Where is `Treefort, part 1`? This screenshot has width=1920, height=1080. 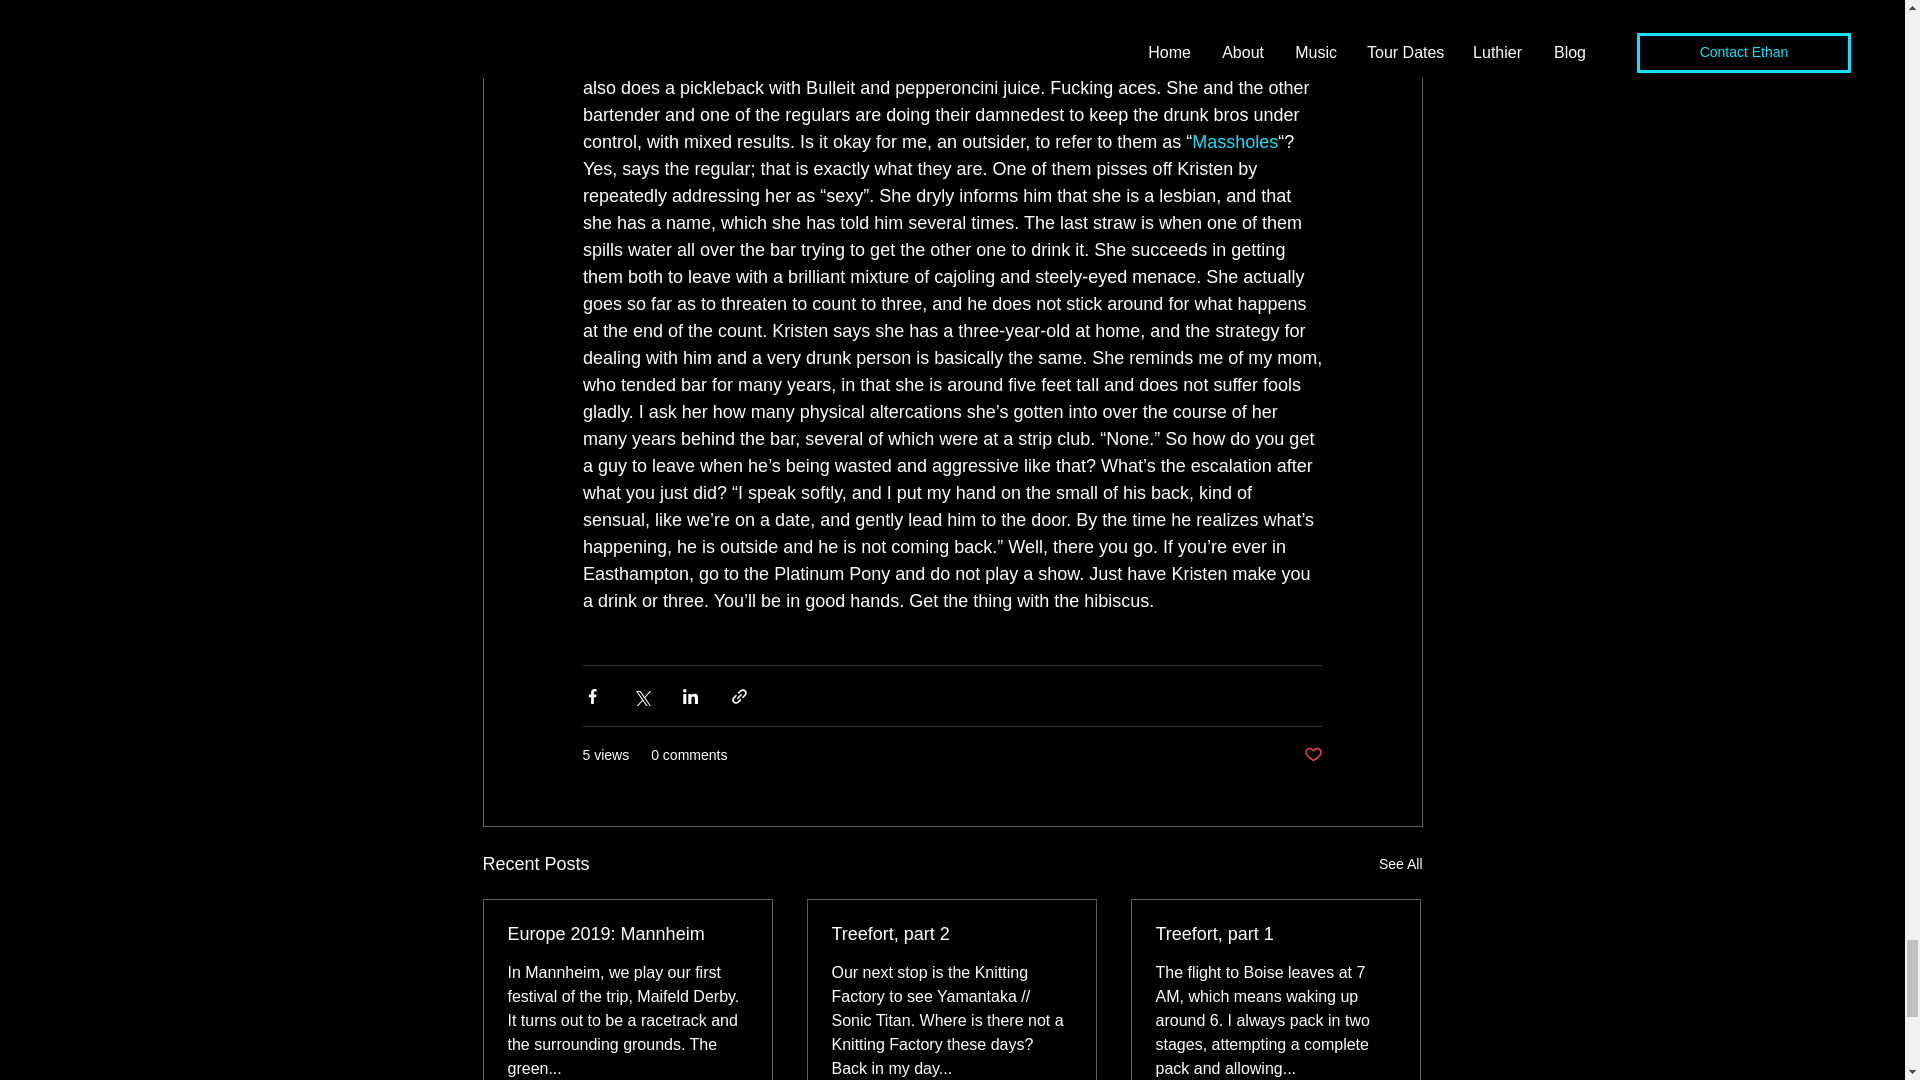 Treefort, part 1 is located at coordinates (1275, 934).